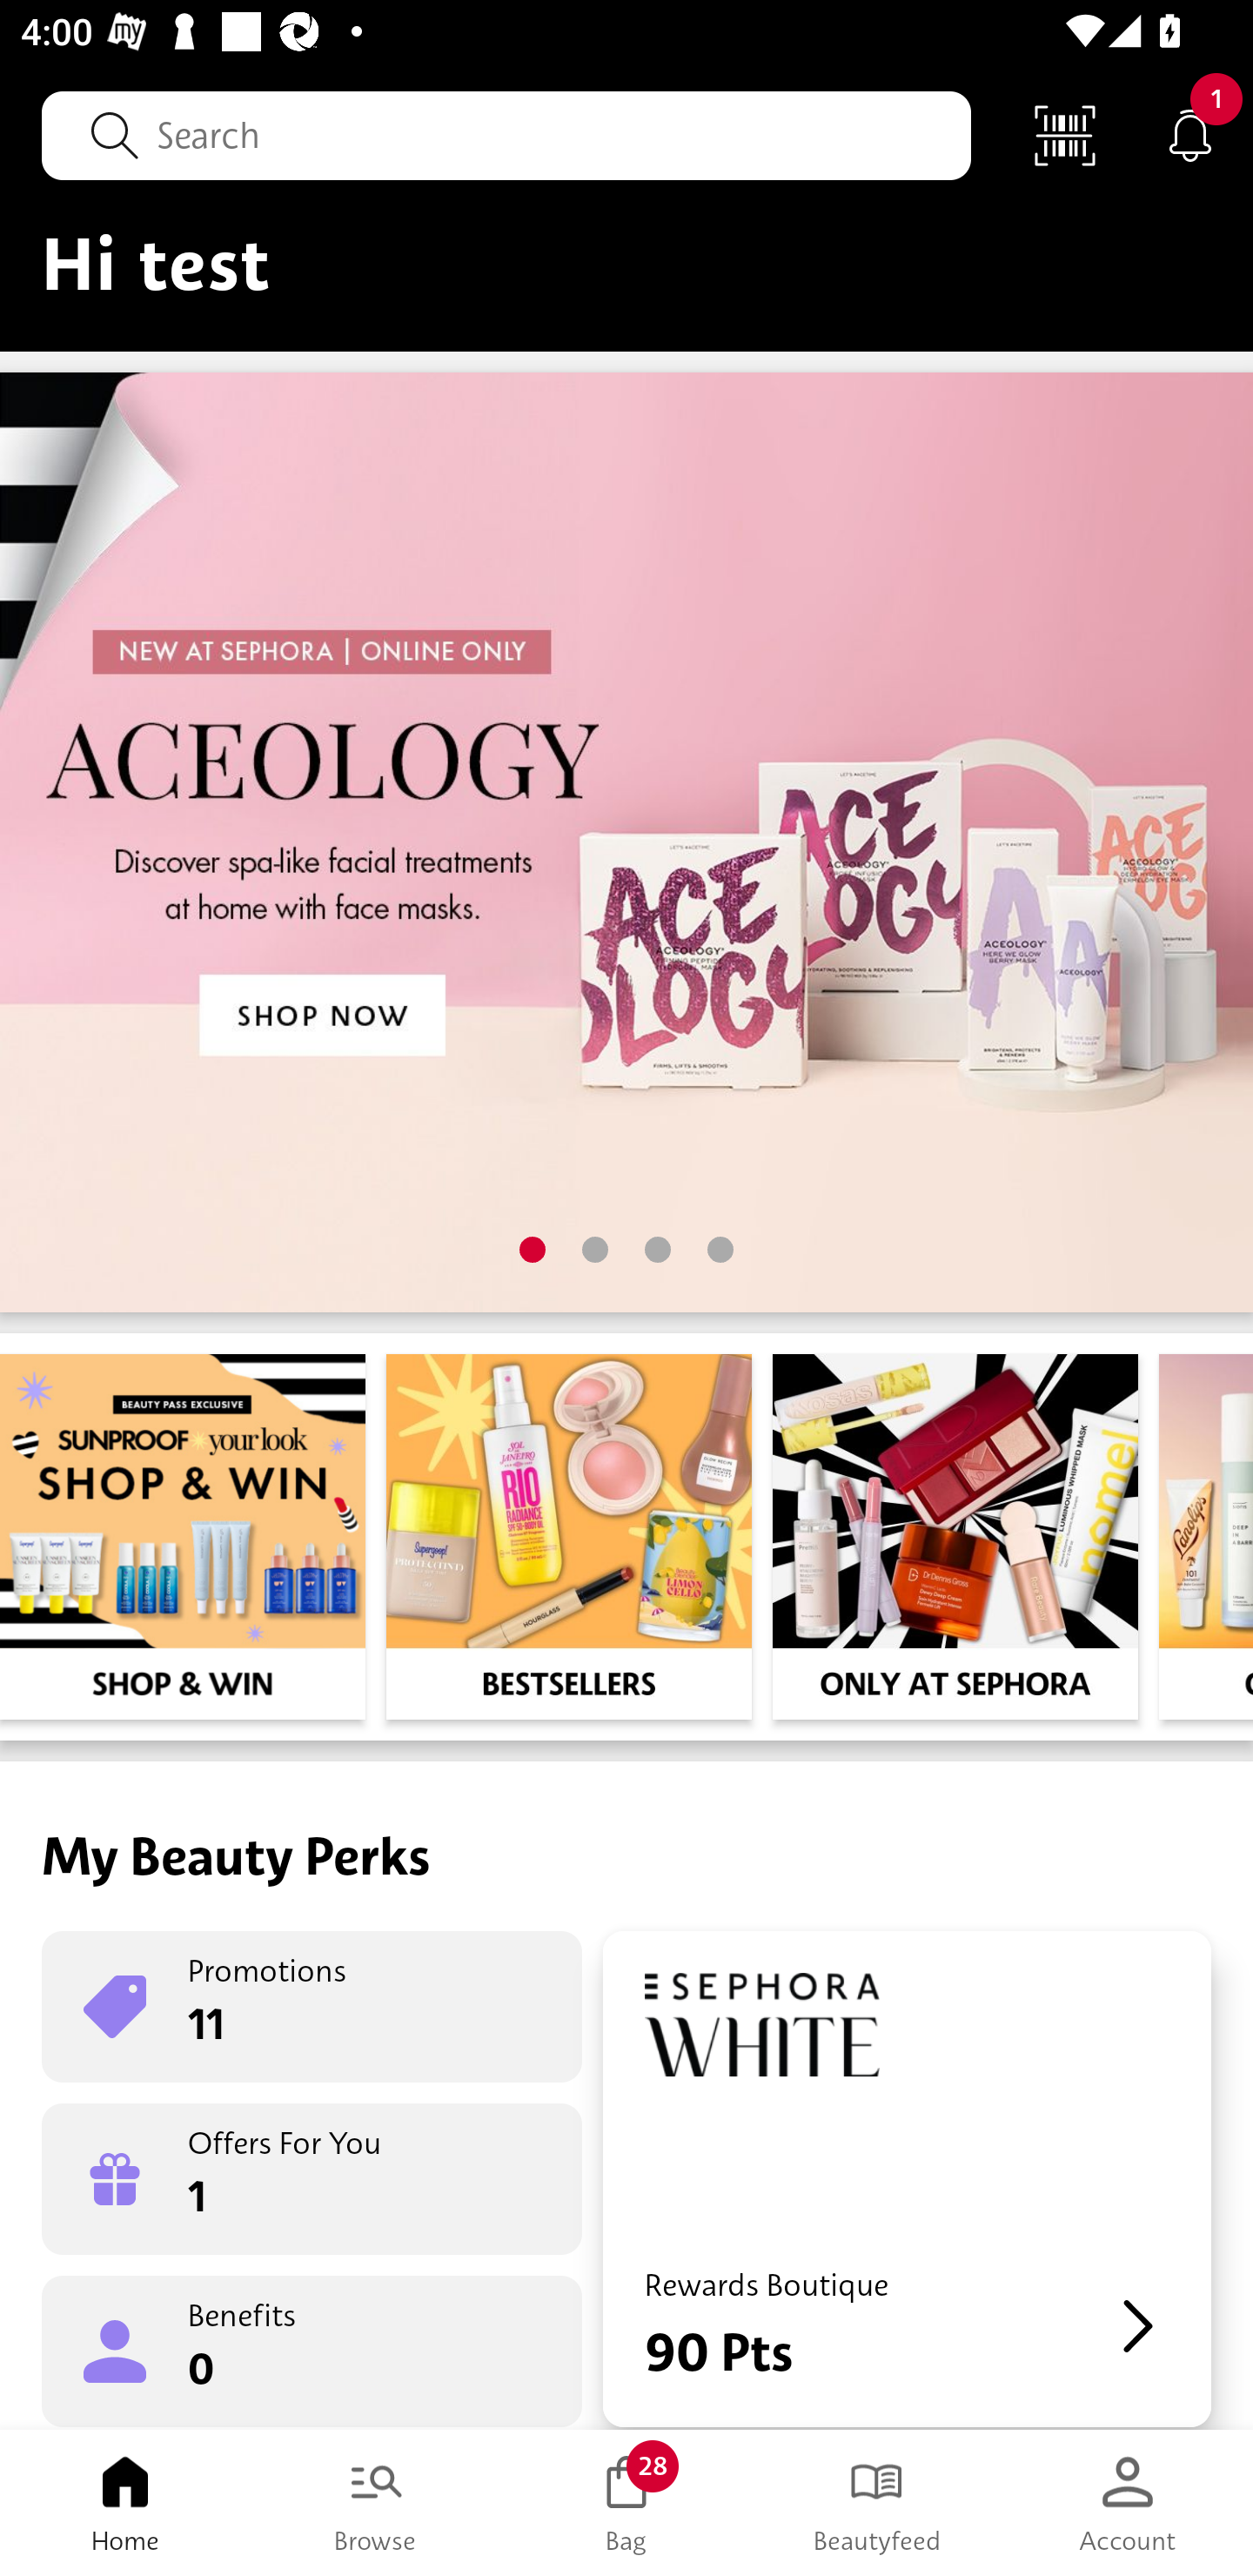 This screenshot has width=1253, height=2576. I want to click on Promotions 11, so click(312, 2007).